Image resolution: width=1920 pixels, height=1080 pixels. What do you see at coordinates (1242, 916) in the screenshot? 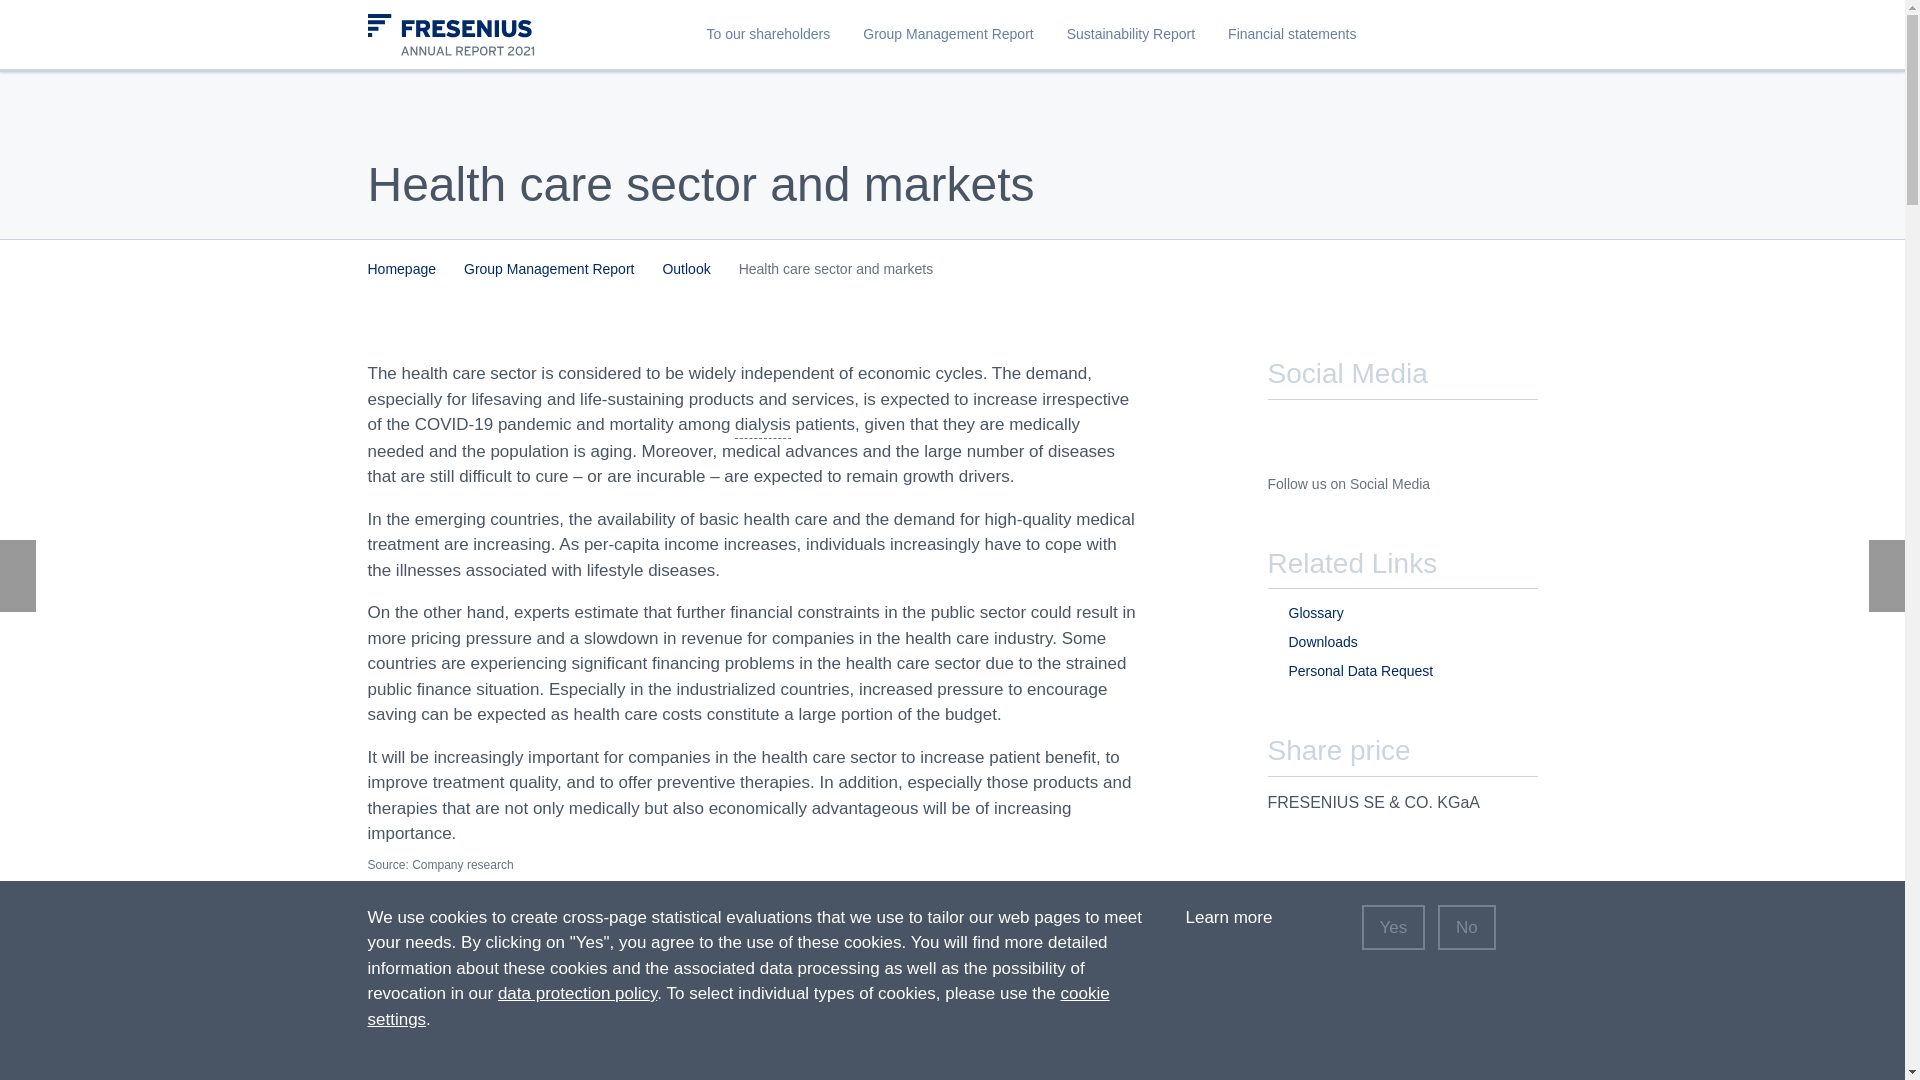
I see `Learn more` at bounding box center [1242, 916].